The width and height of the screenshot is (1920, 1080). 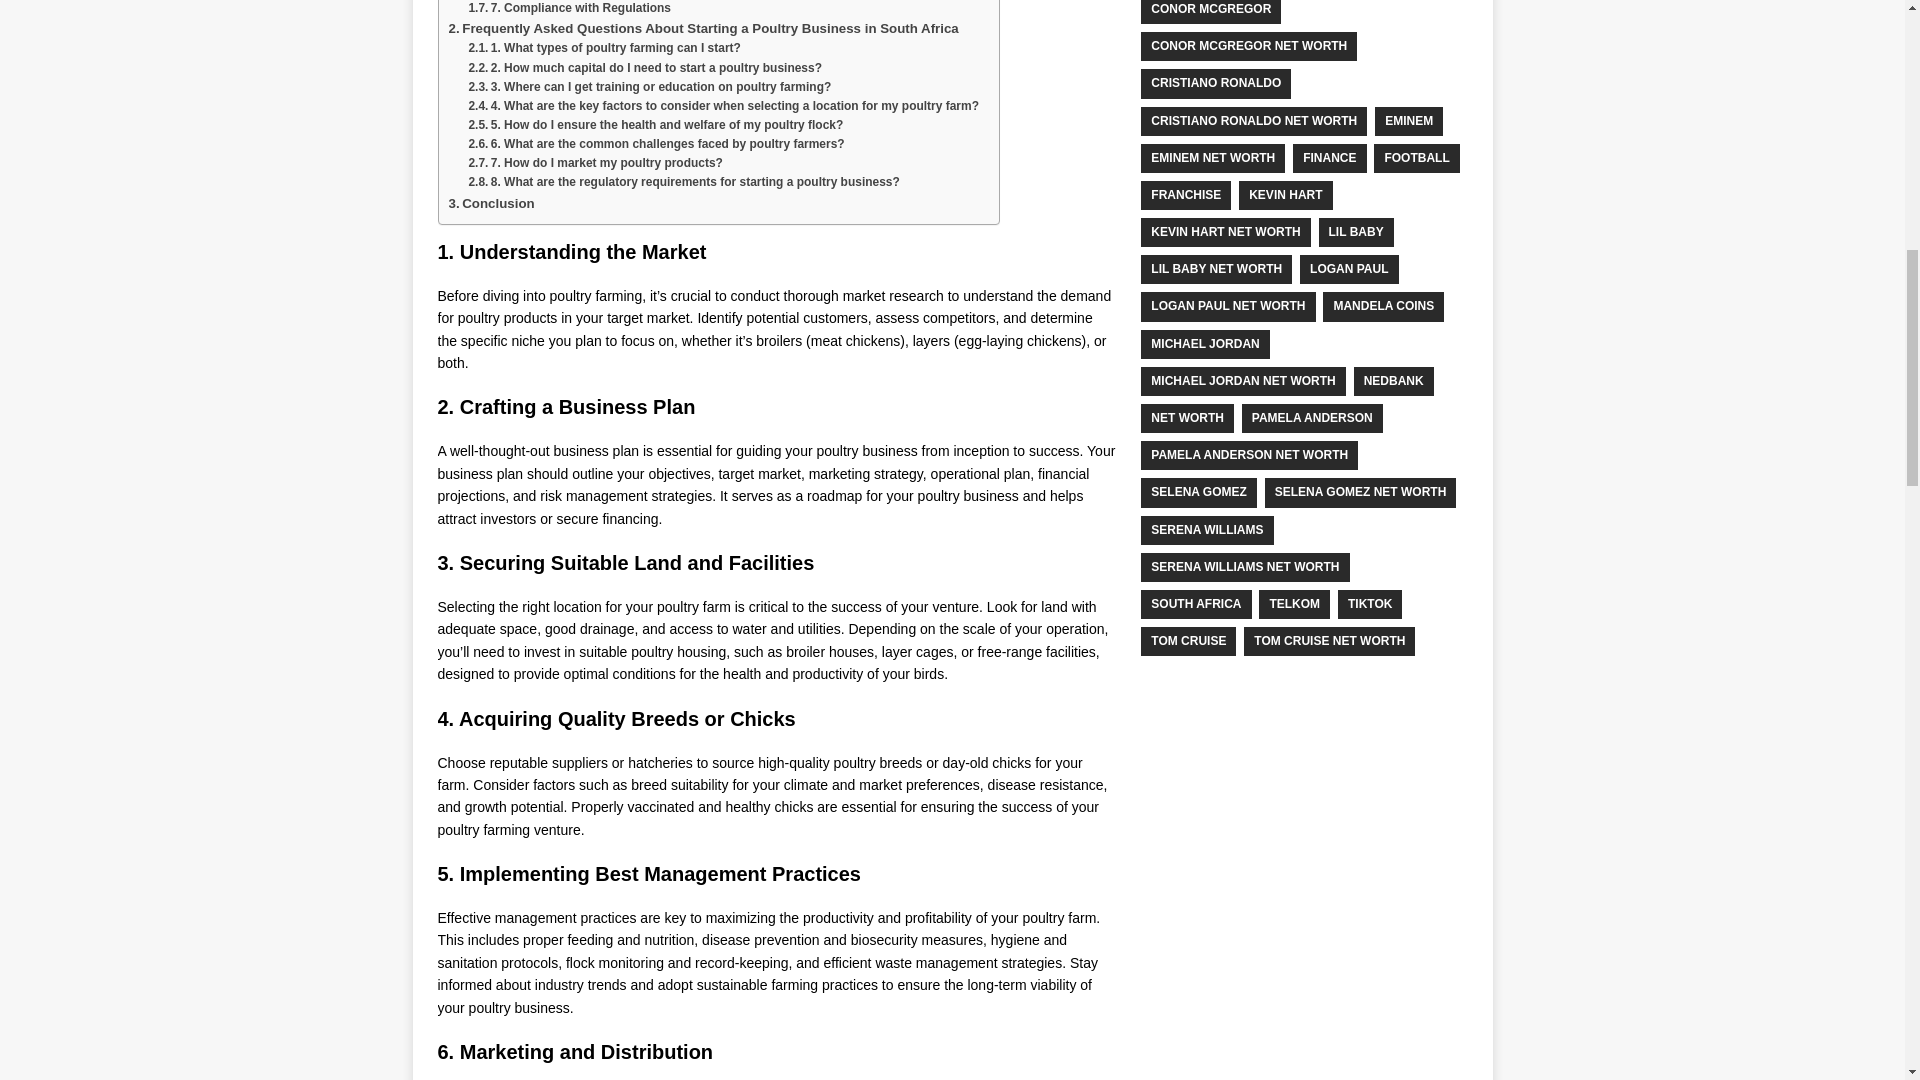 I want to click on 3. Where can I get training or education on poultry farming?, so click(x=650, y=87).